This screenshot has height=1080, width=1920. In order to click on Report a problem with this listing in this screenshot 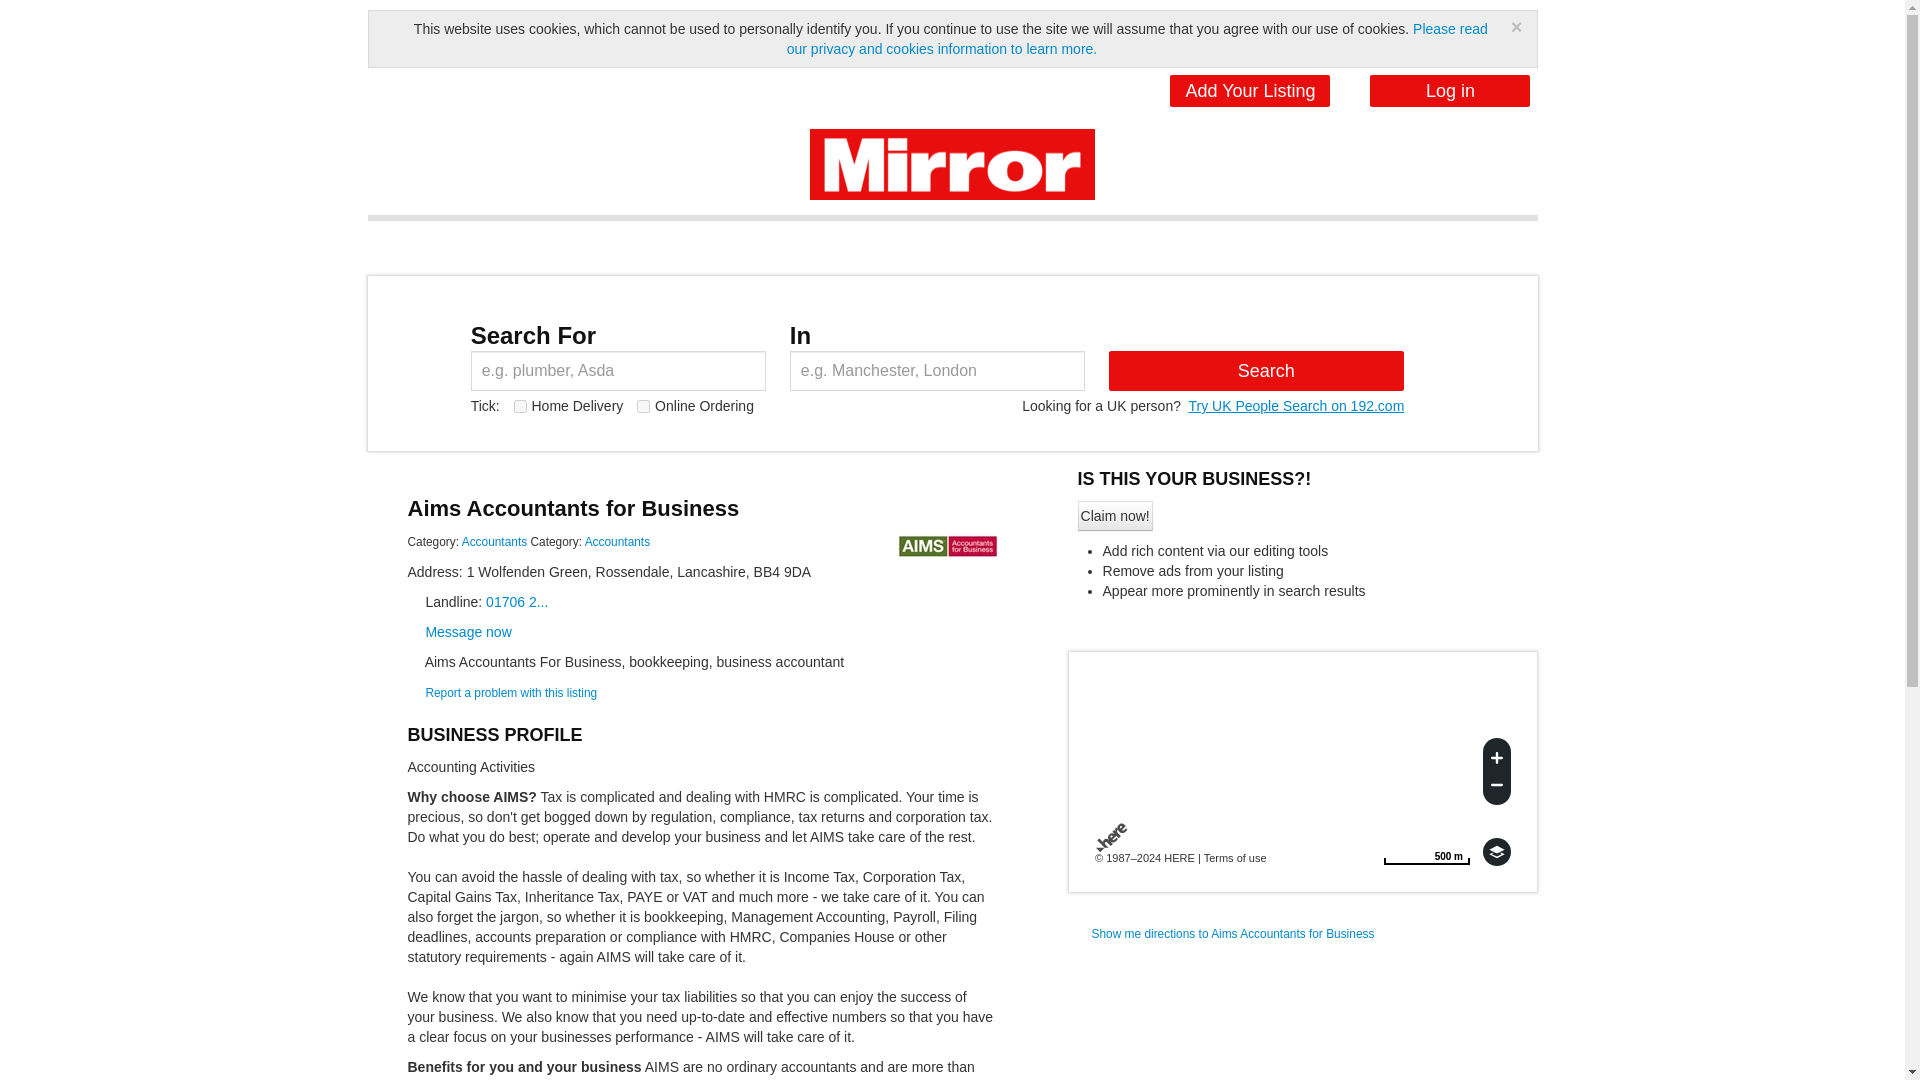, I will do `click(510, 692)`.